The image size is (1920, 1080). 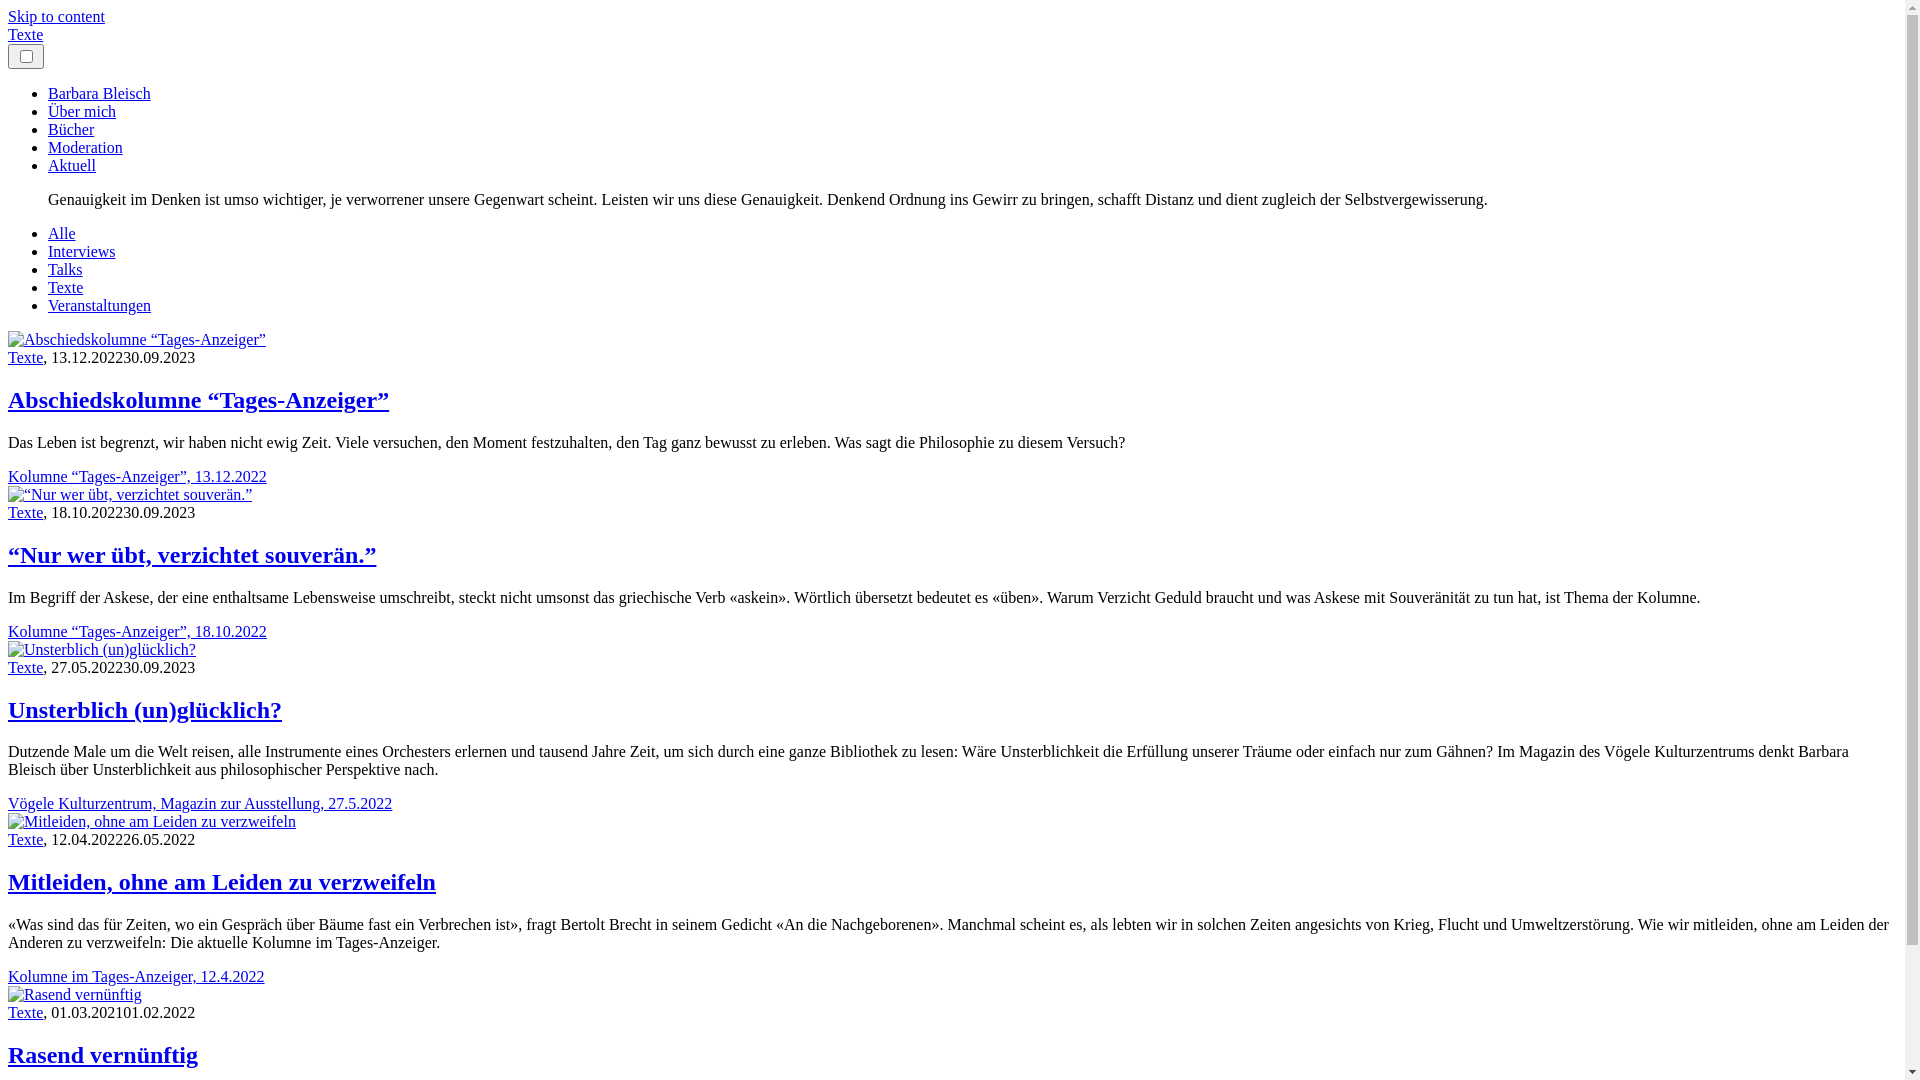 What do you see at coordinates (26, 358) in the screenshot?
I see `Texte` at bounding box center [26, 358].